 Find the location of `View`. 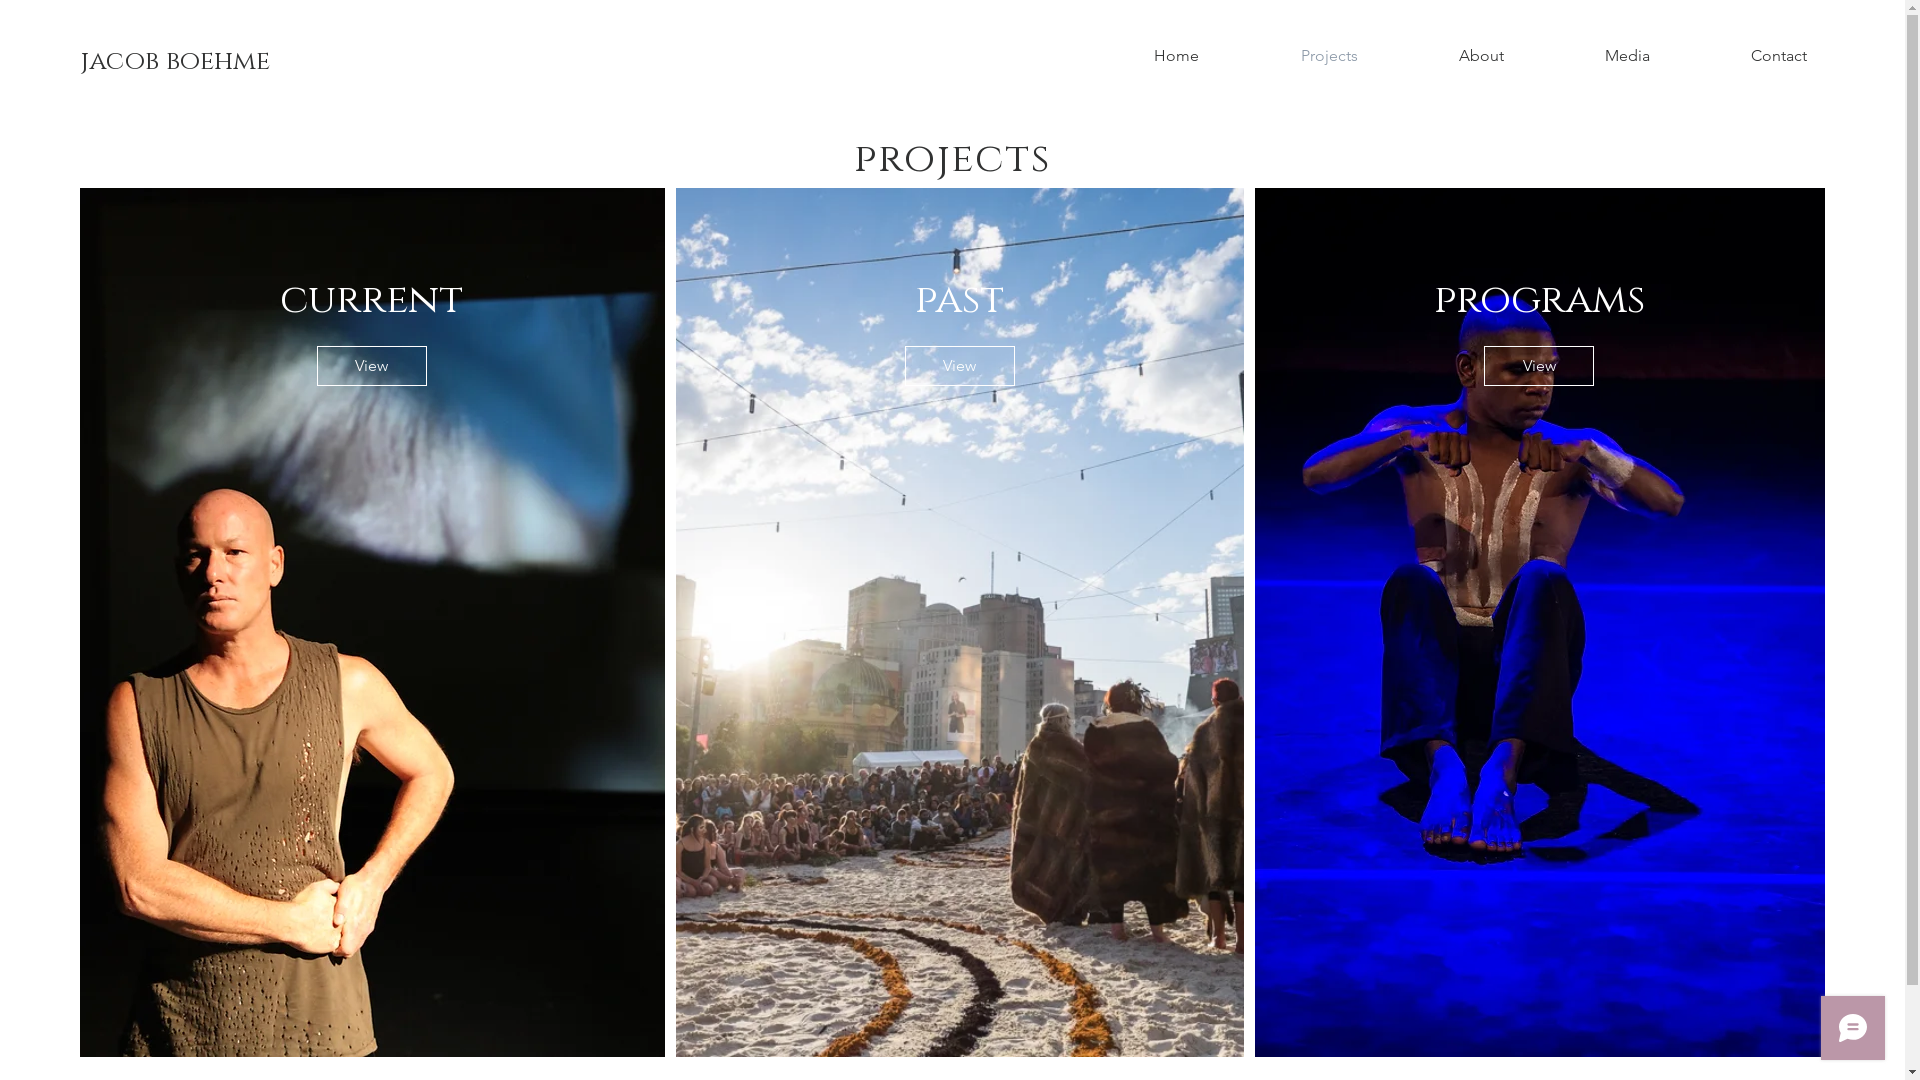

View is located at coordinates (372, 366).